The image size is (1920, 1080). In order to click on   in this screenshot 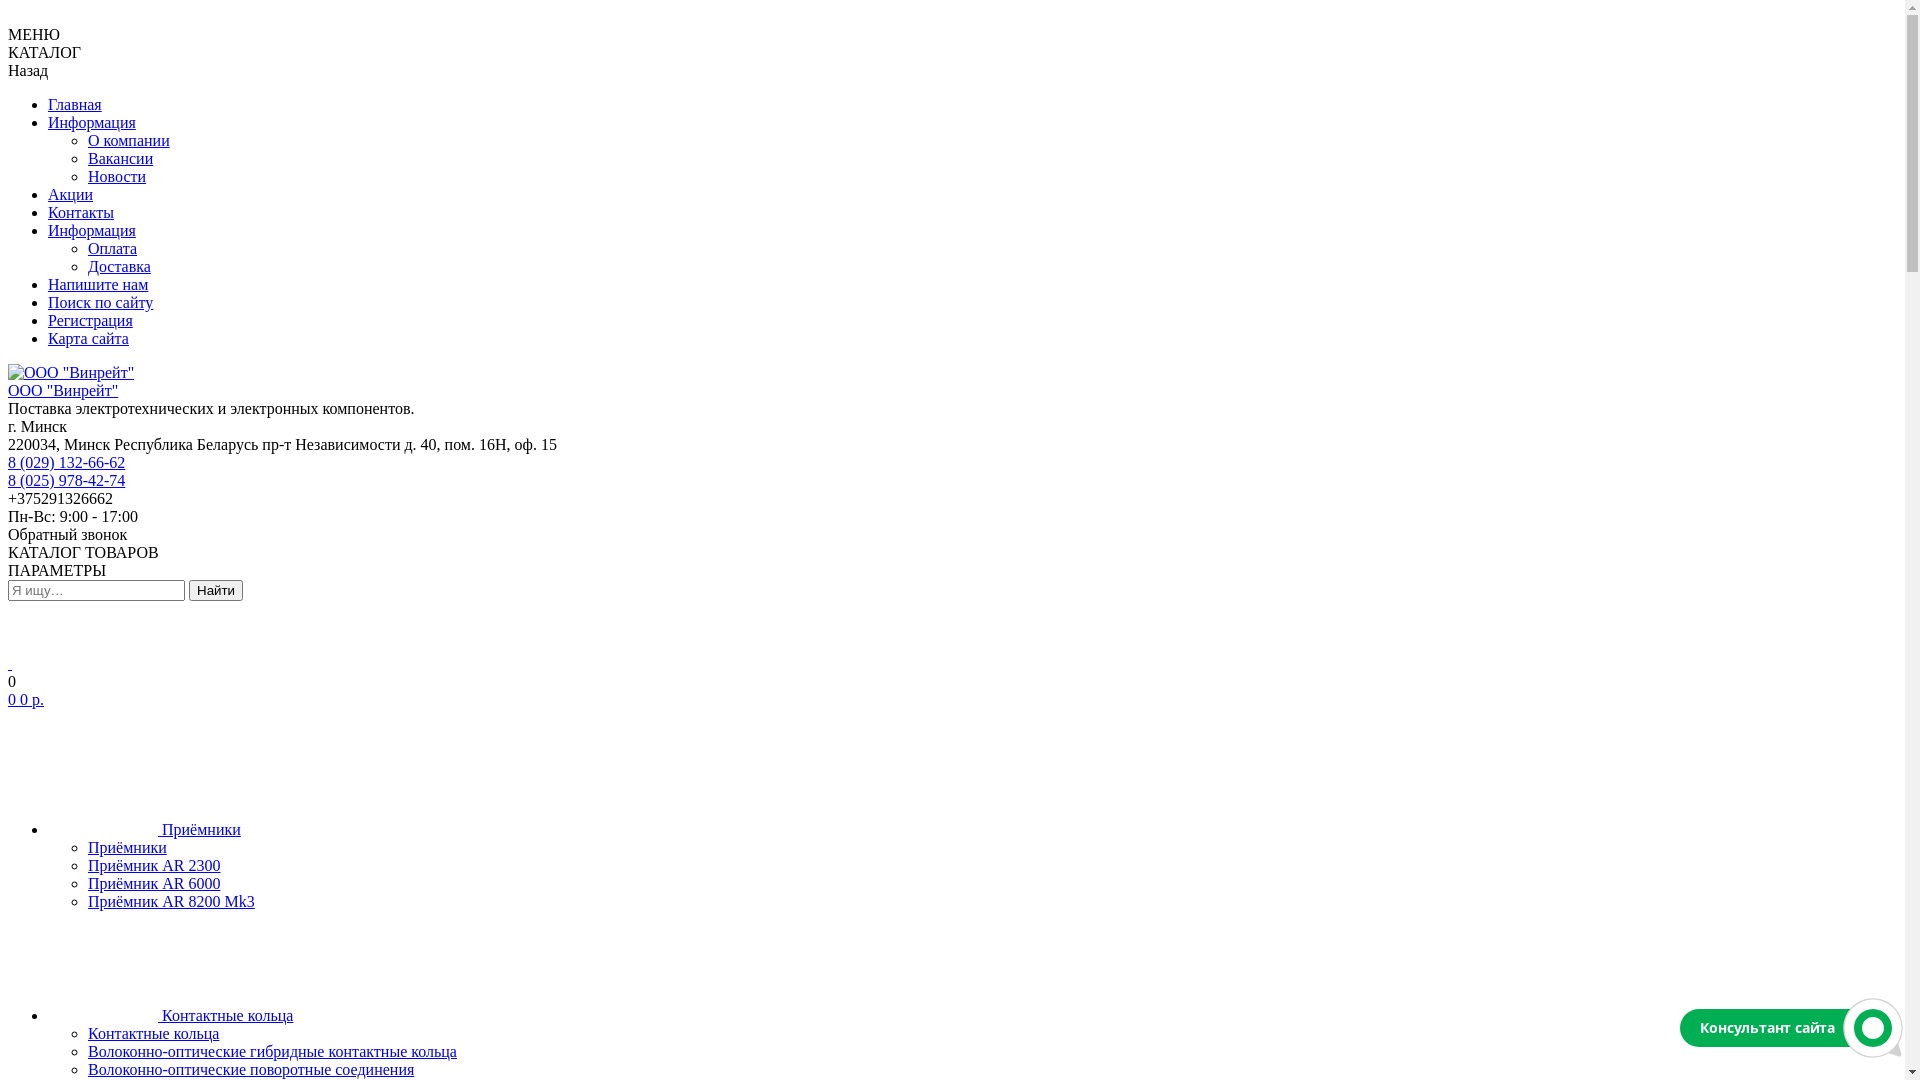, I will do `click(10, 664)`.